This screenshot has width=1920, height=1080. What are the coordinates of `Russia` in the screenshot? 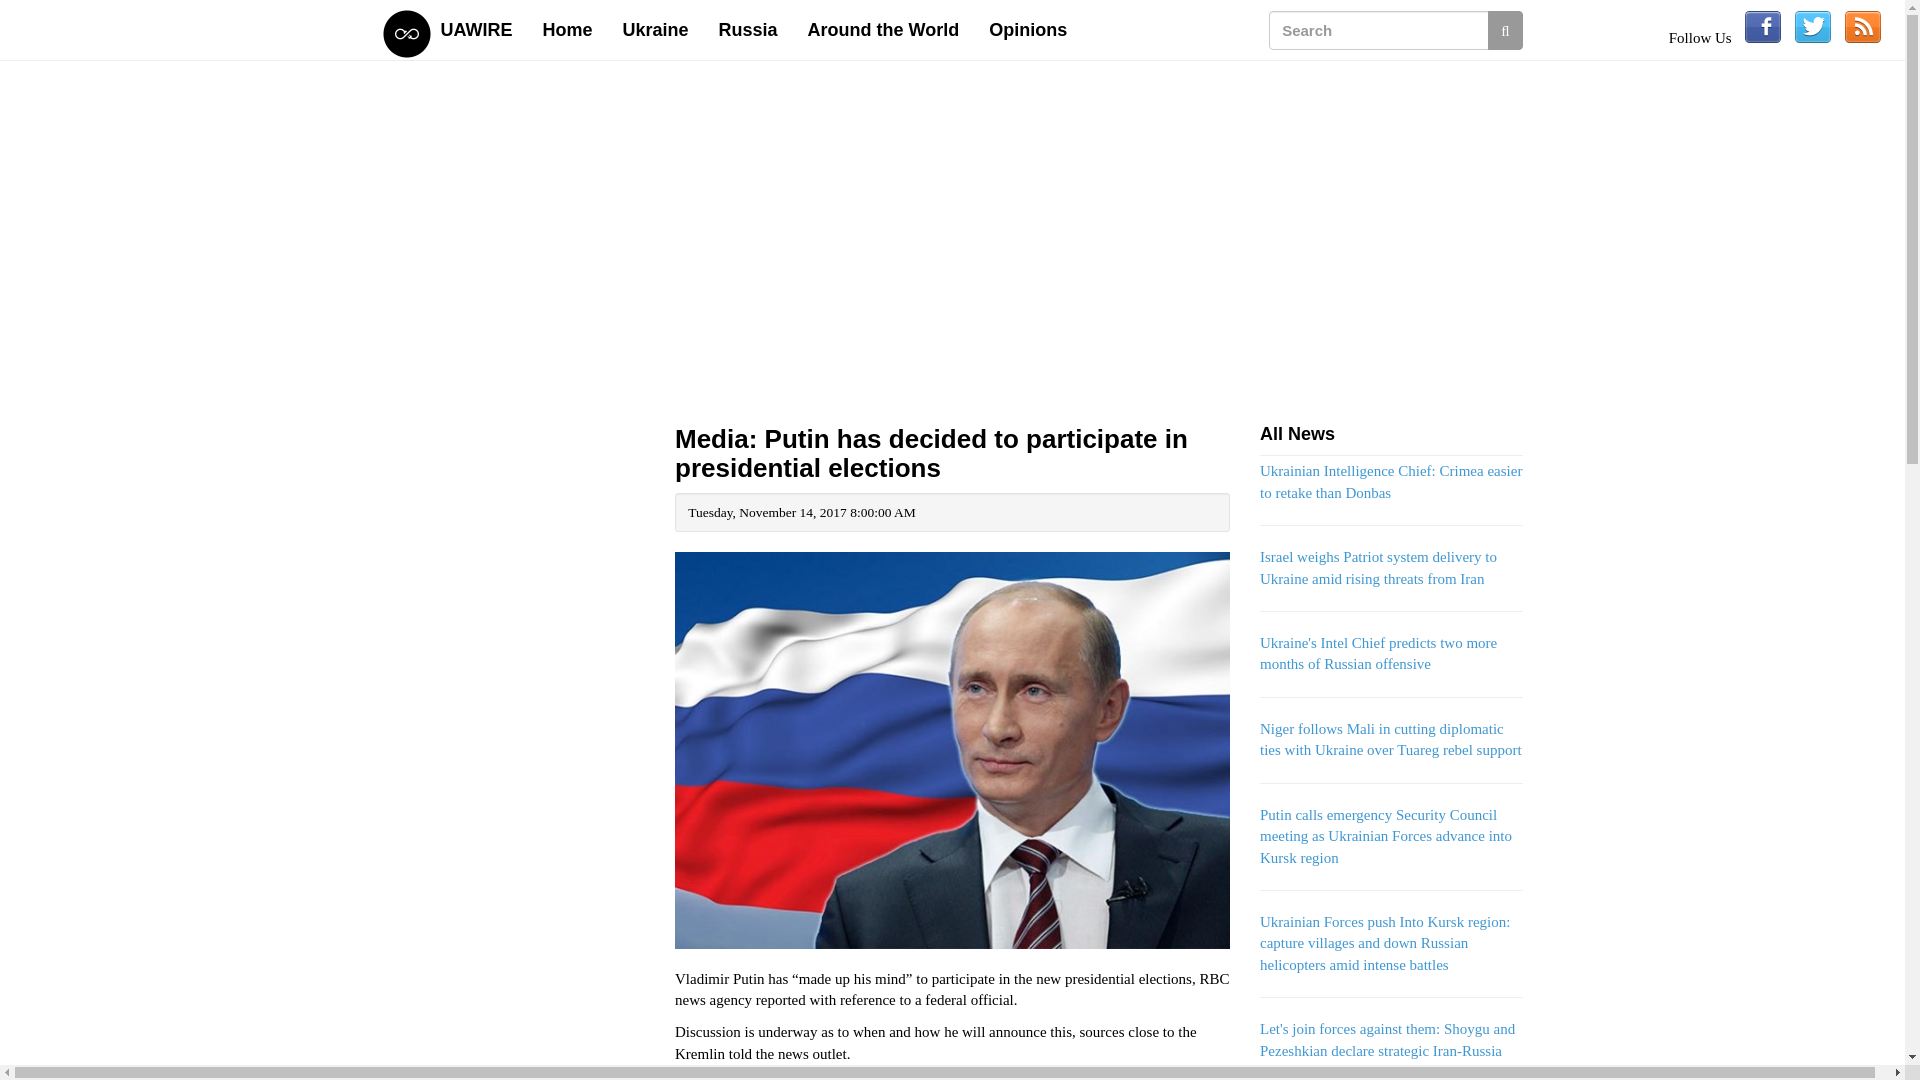 It's located at (748, 30).